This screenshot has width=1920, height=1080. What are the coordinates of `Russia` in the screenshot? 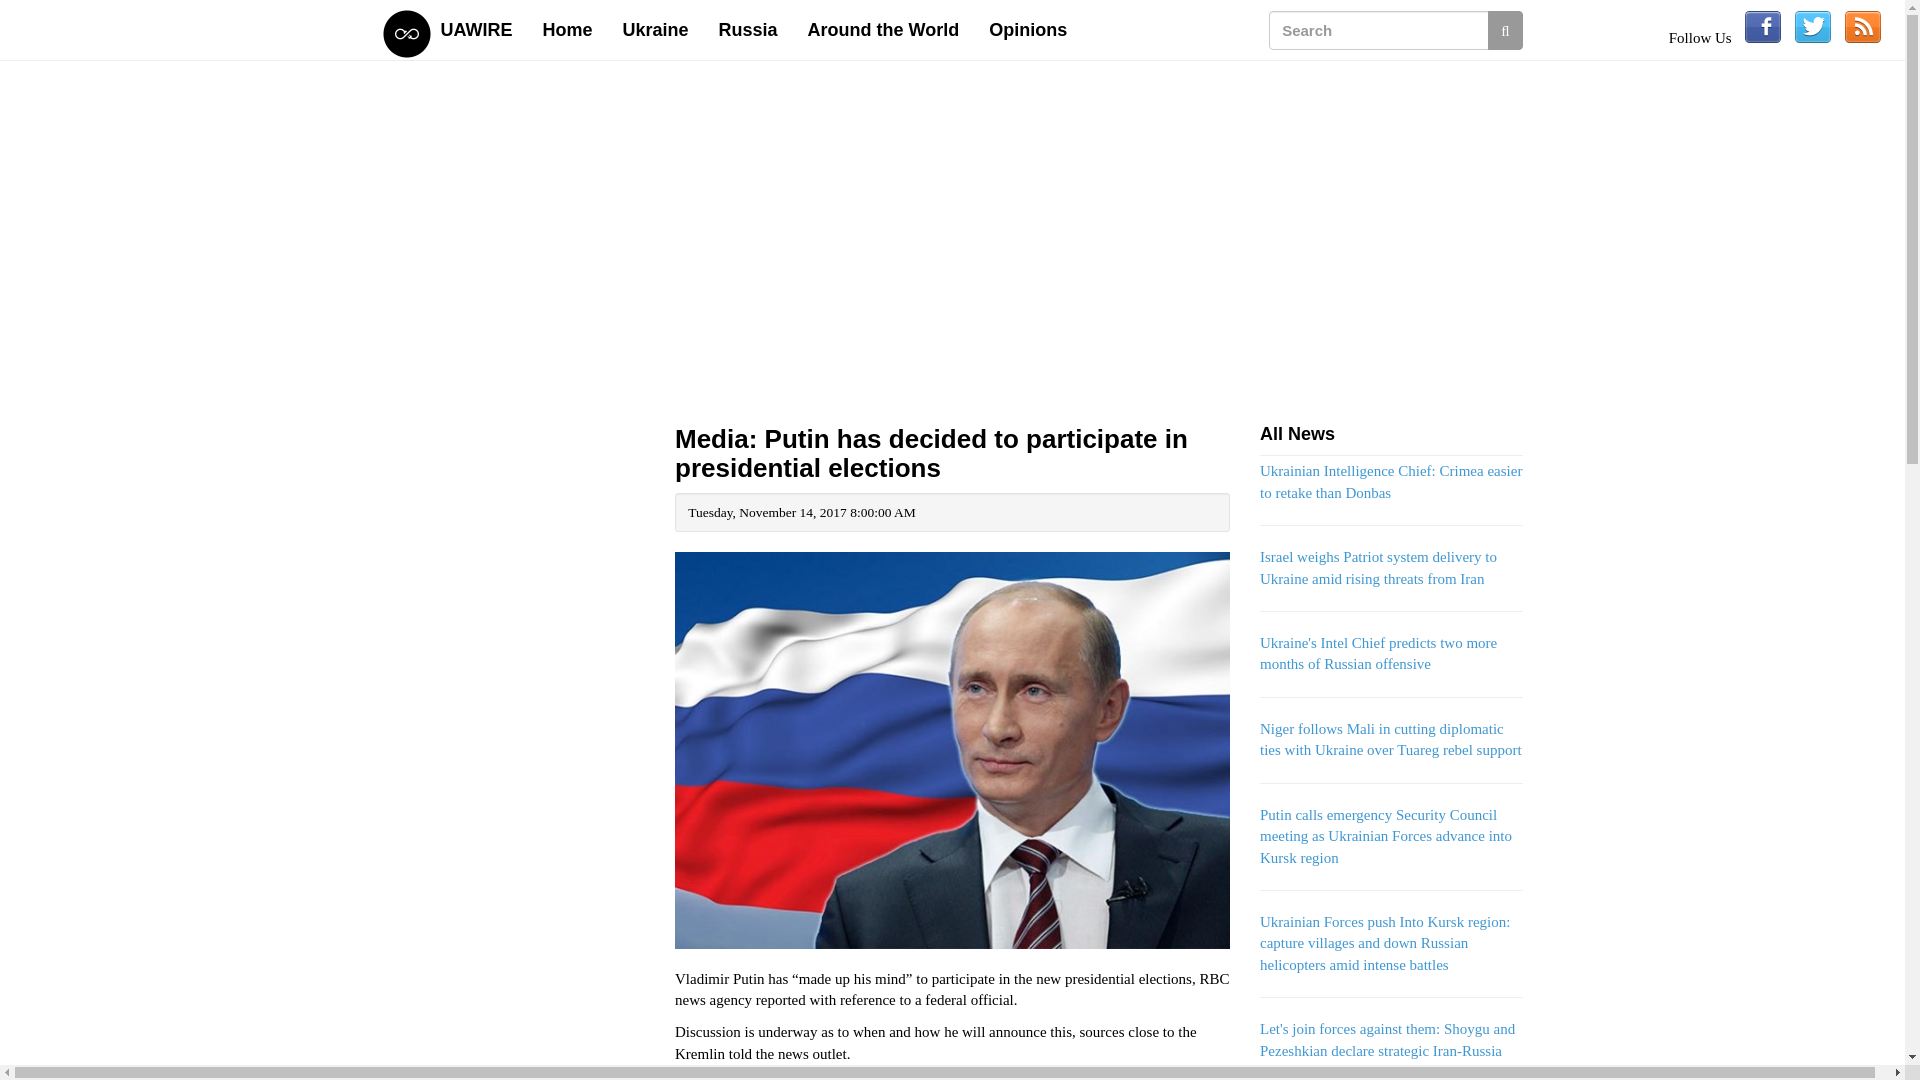 It's located at (748, 30).